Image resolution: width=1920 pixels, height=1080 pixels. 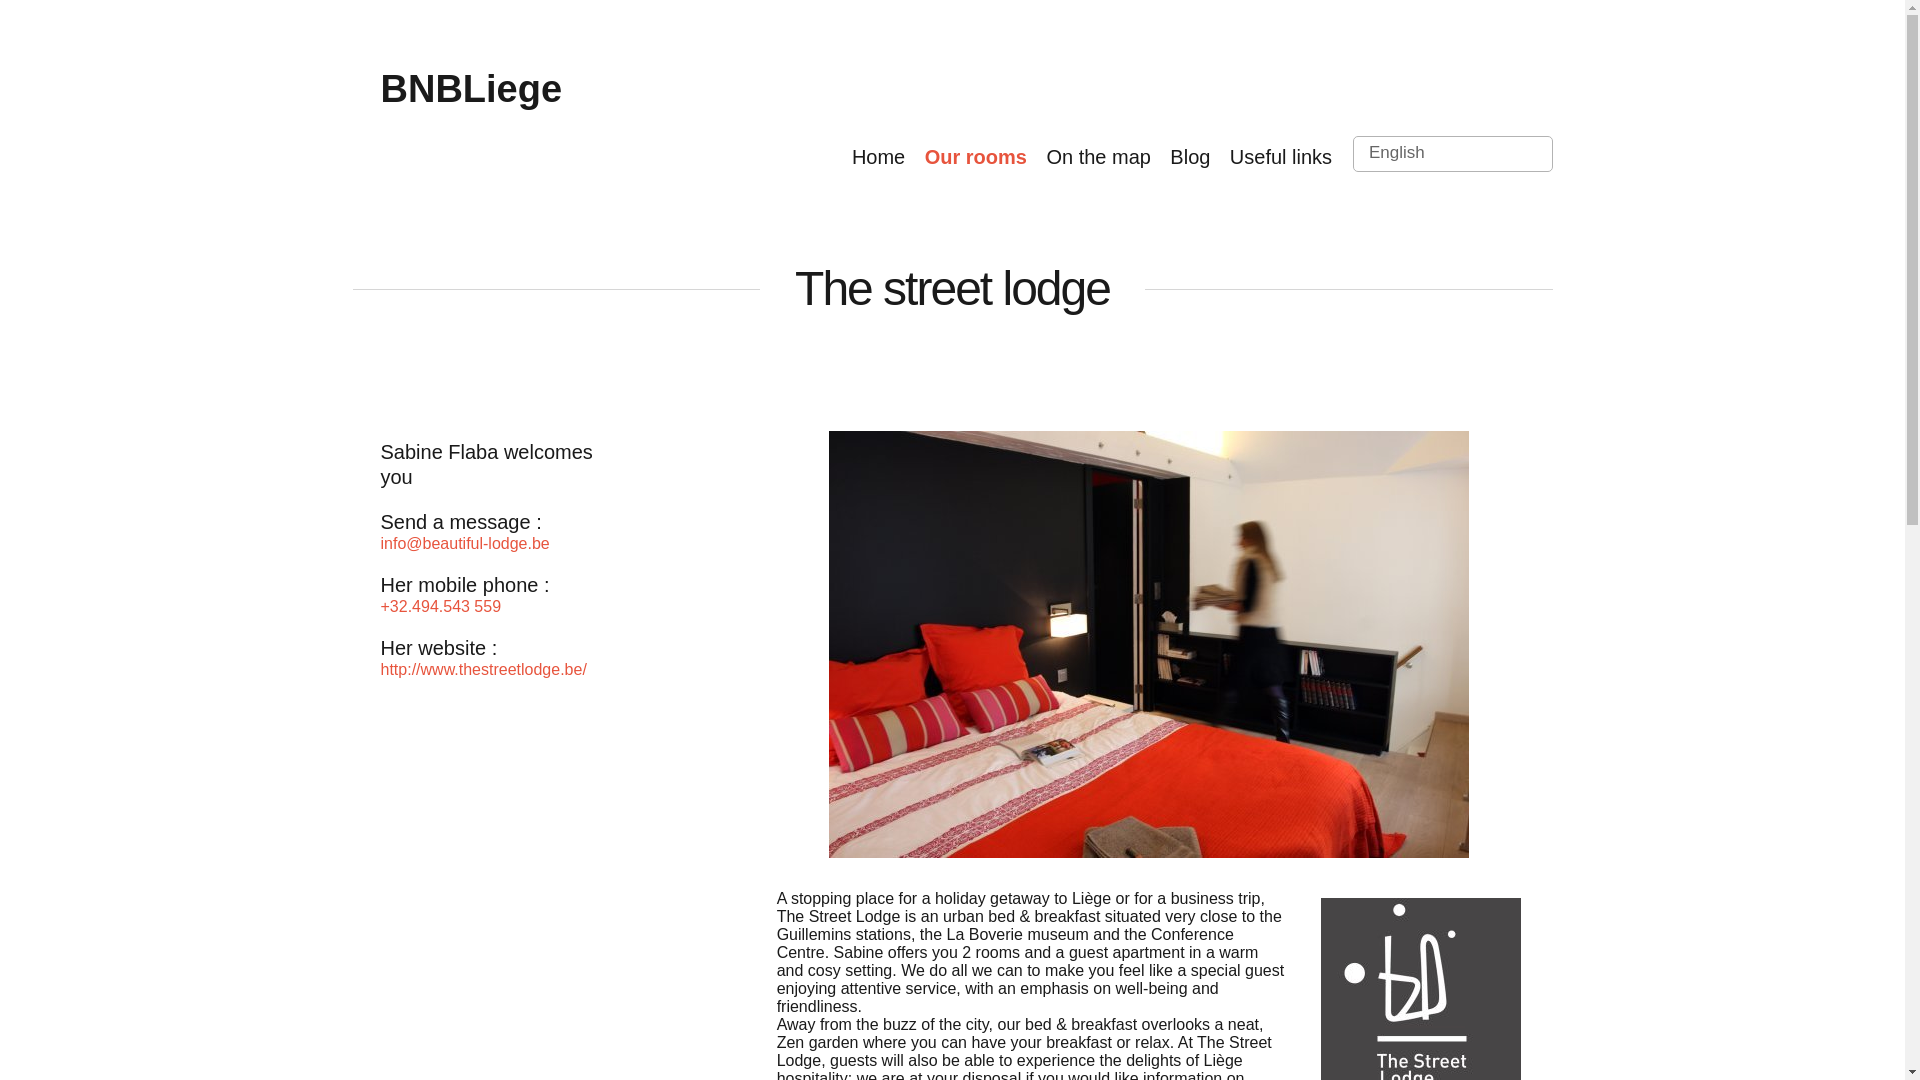 What do you see at coordinates (1189, 156) in the screenshot?
I see `Blog` at bounding box center [1189, 156].